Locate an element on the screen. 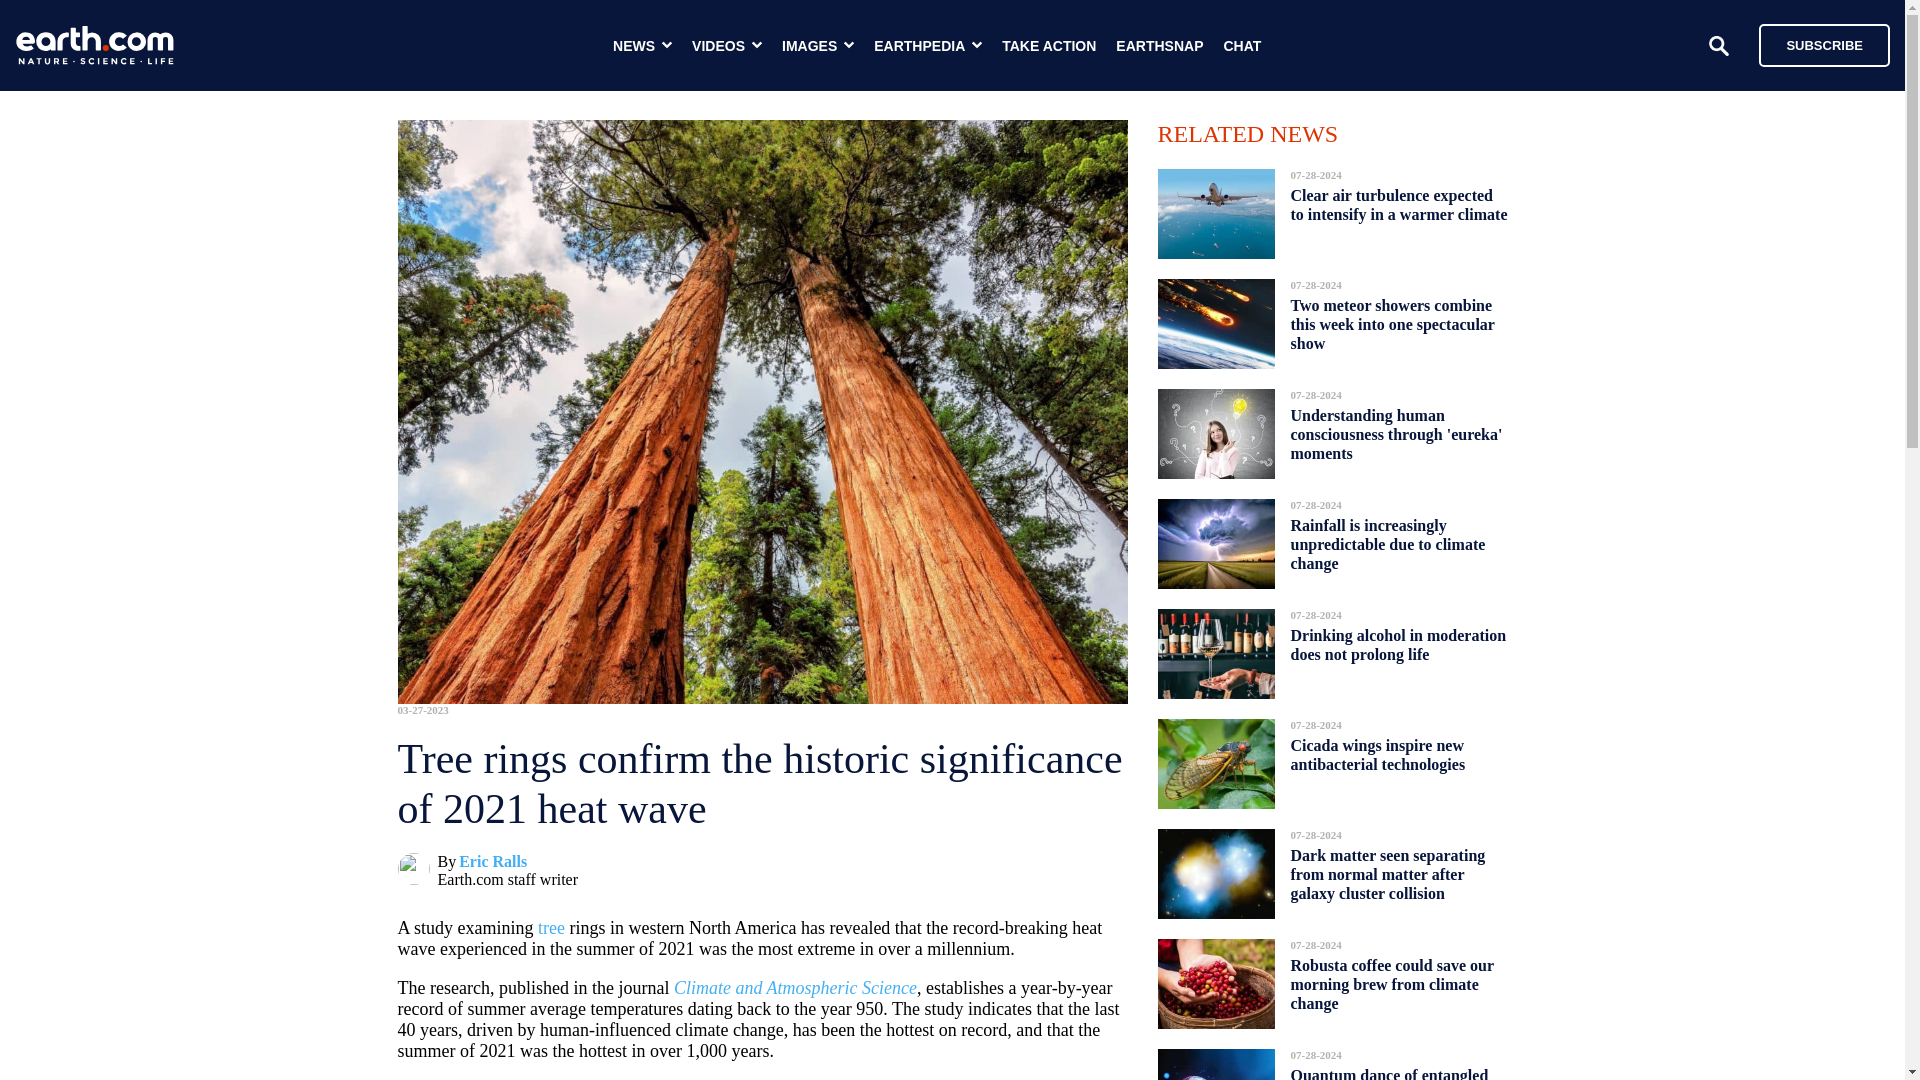 This screenshot has height=1080, width=1920. CHAT is located at coordinates (1242, 46).